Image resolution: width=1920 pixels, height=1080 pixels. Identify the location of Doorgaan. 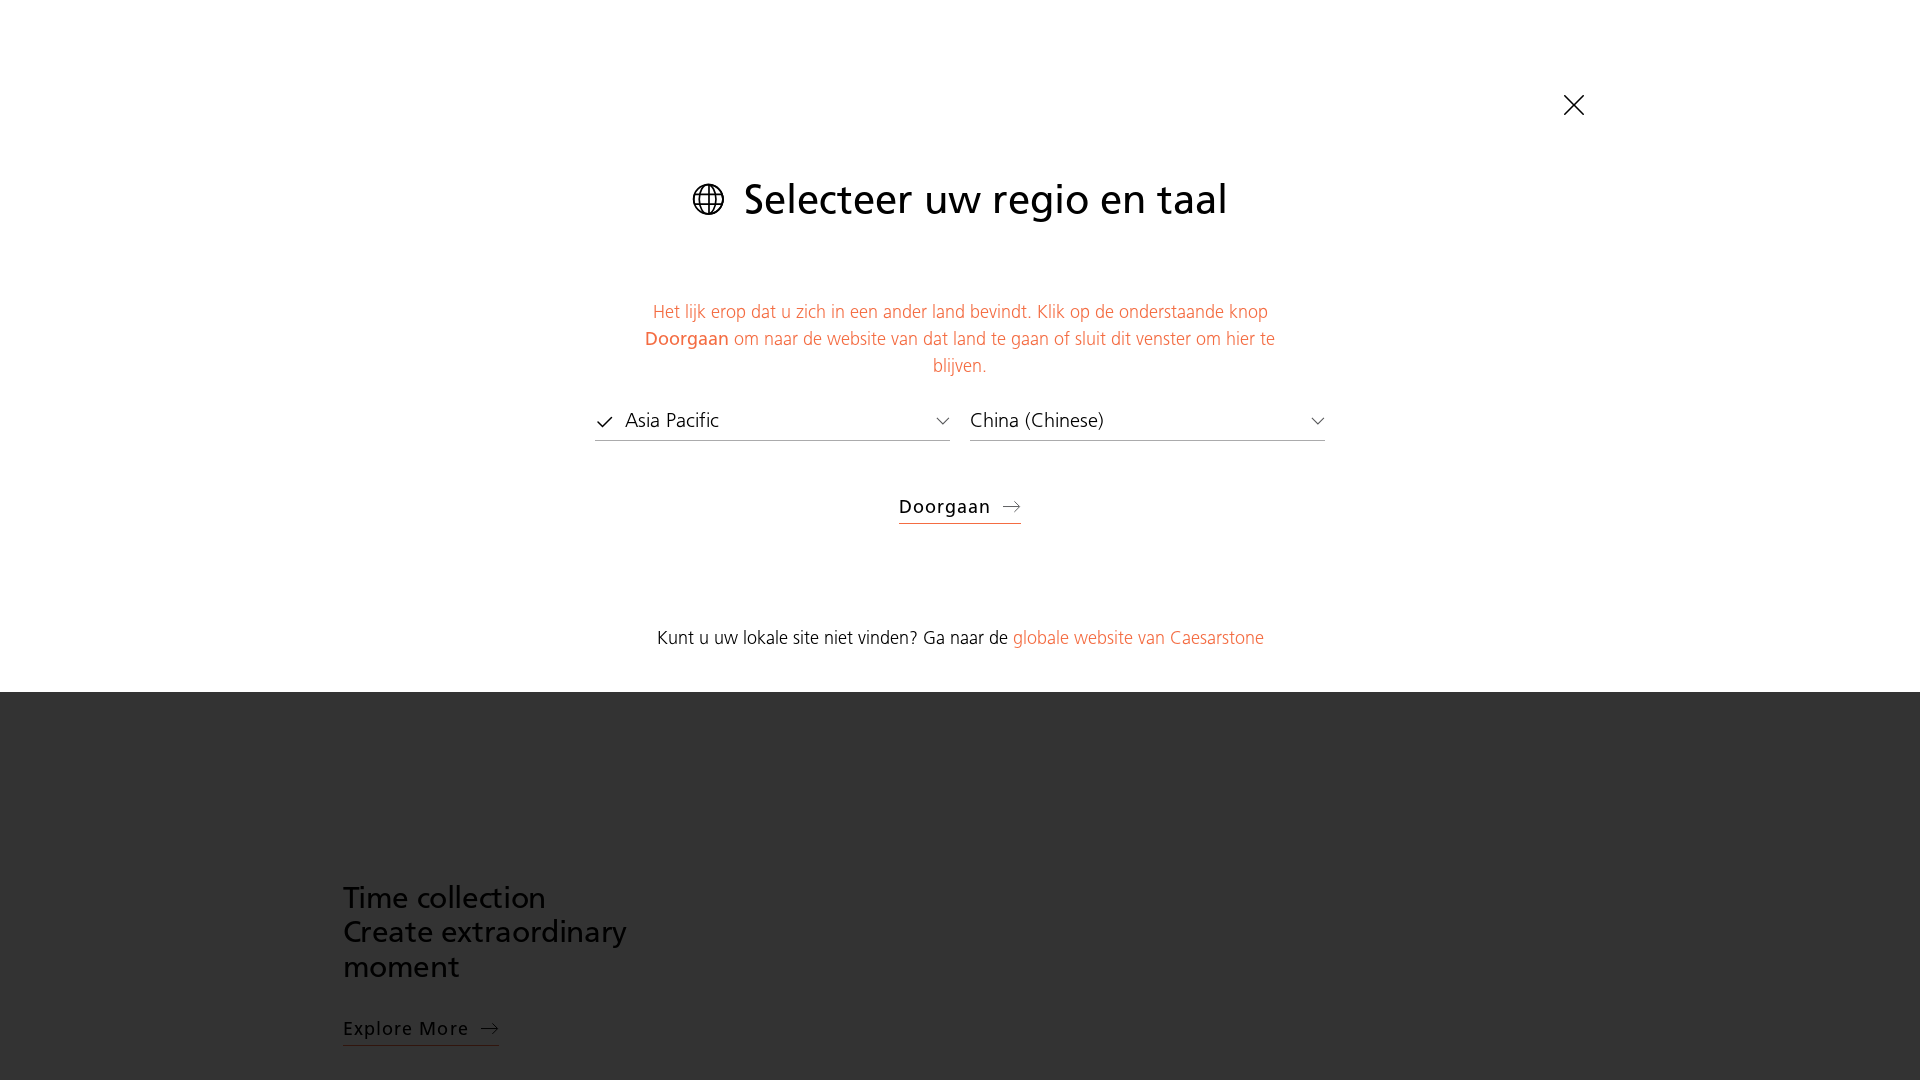
(960, 508).